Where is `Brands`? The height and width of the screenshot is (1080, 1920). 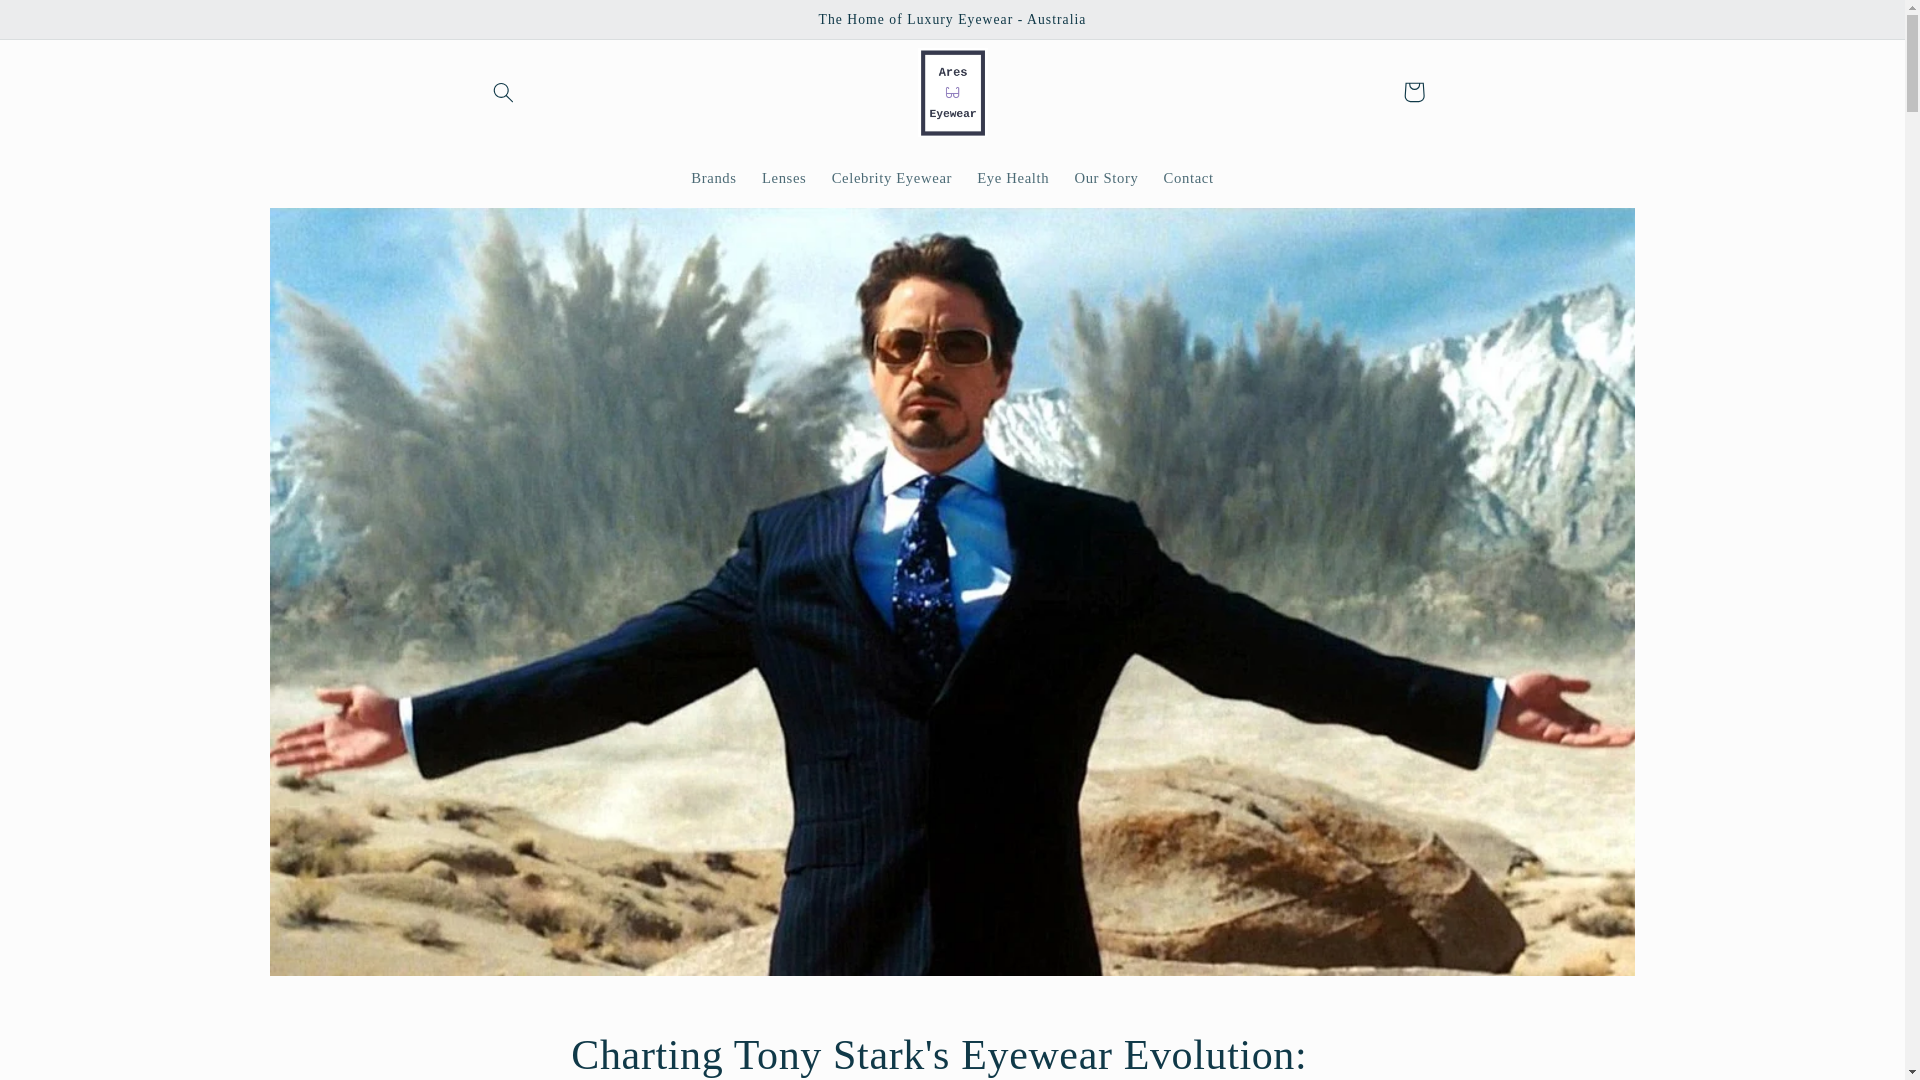
Brands is located at coordinates (714, 177).